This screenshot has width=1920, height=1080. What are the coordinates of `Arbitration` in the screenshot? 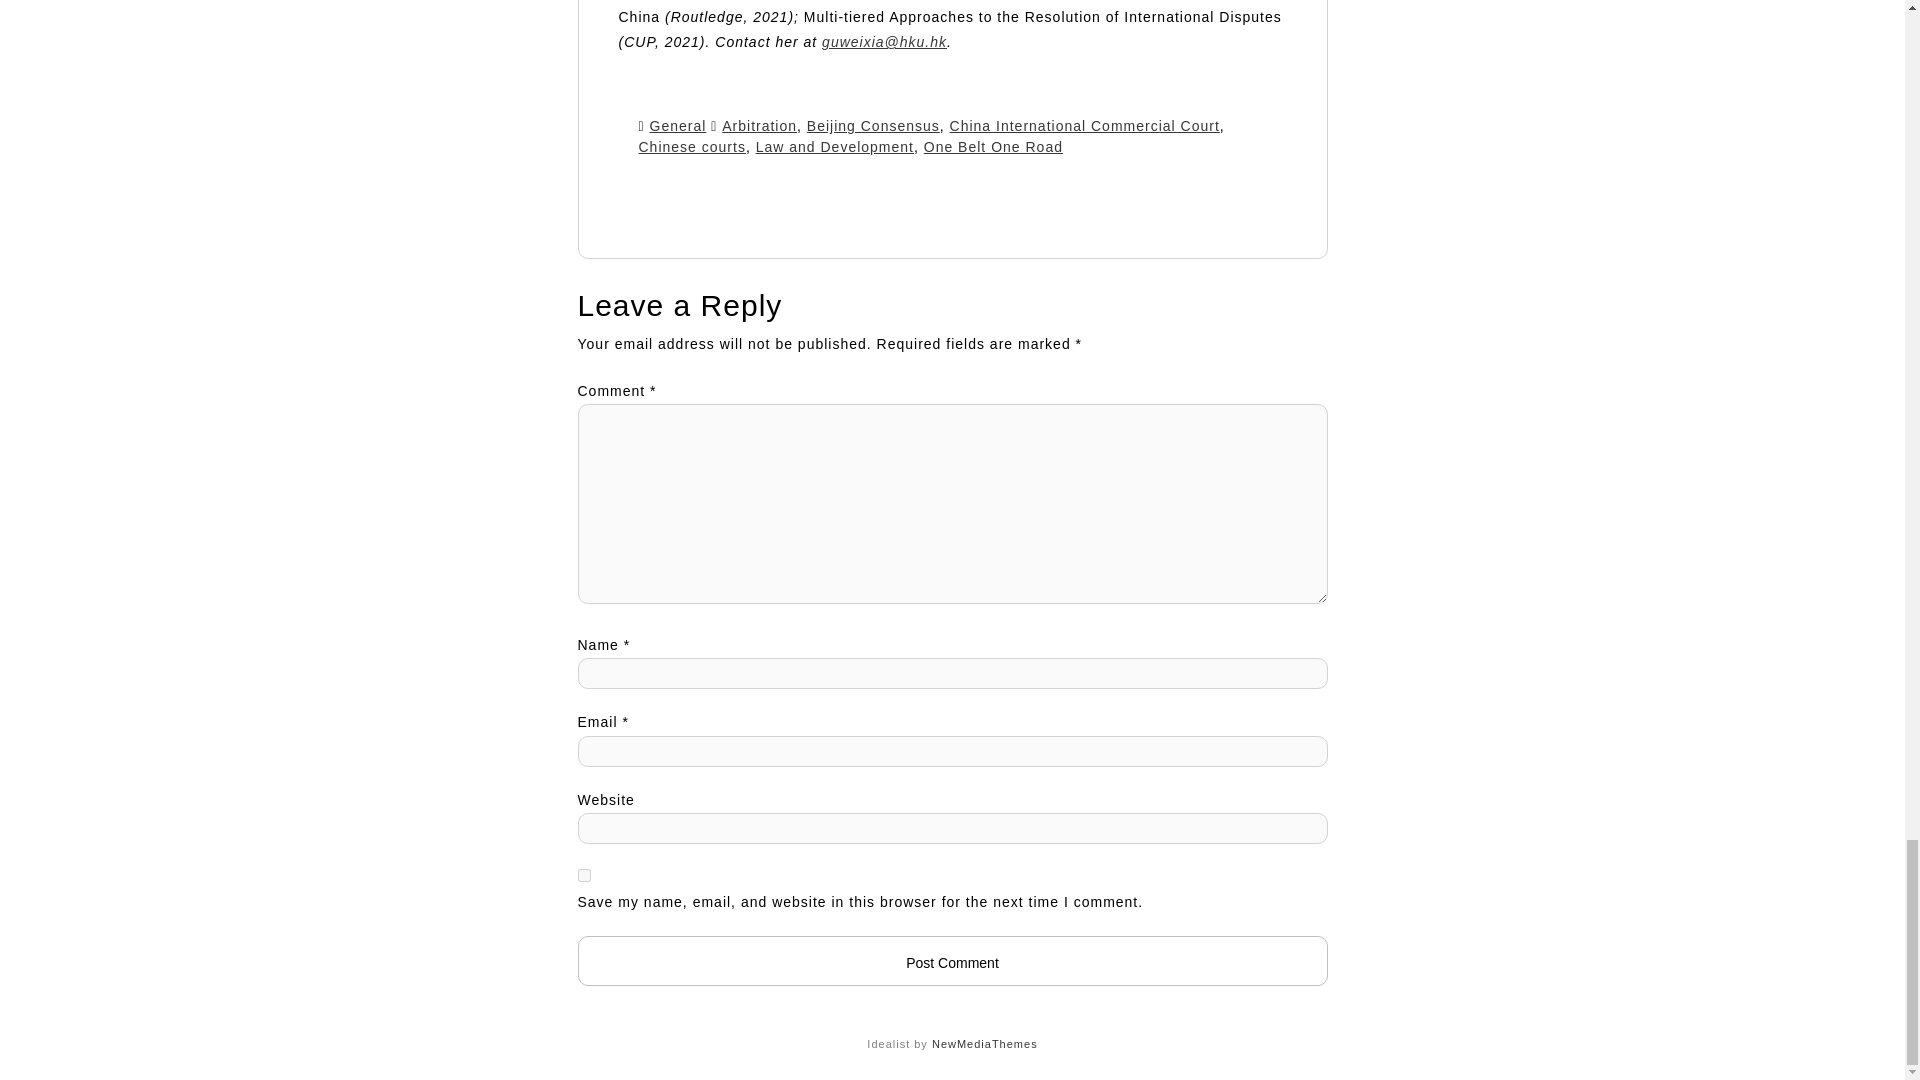 It's located at (758, 125).